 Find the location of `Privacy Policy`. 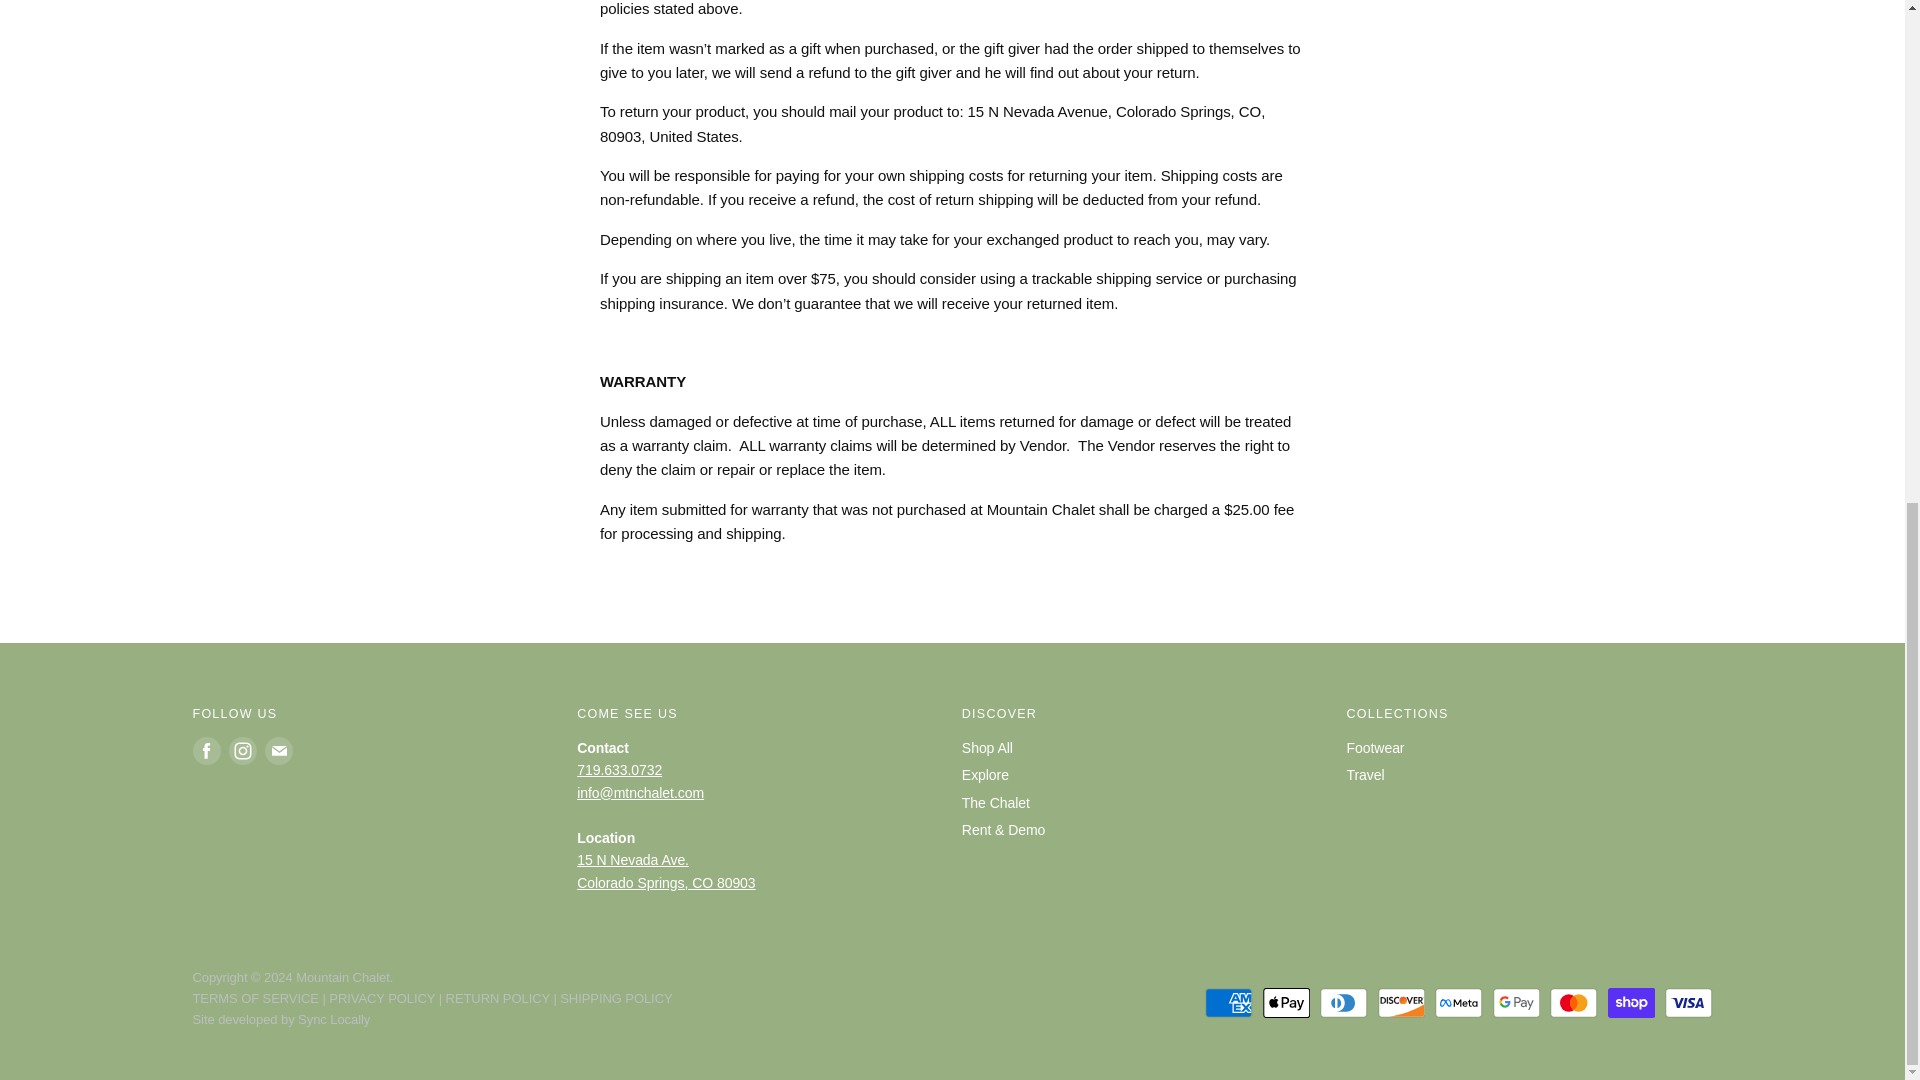

Privacy Policy is located at coordinates (382, 998).